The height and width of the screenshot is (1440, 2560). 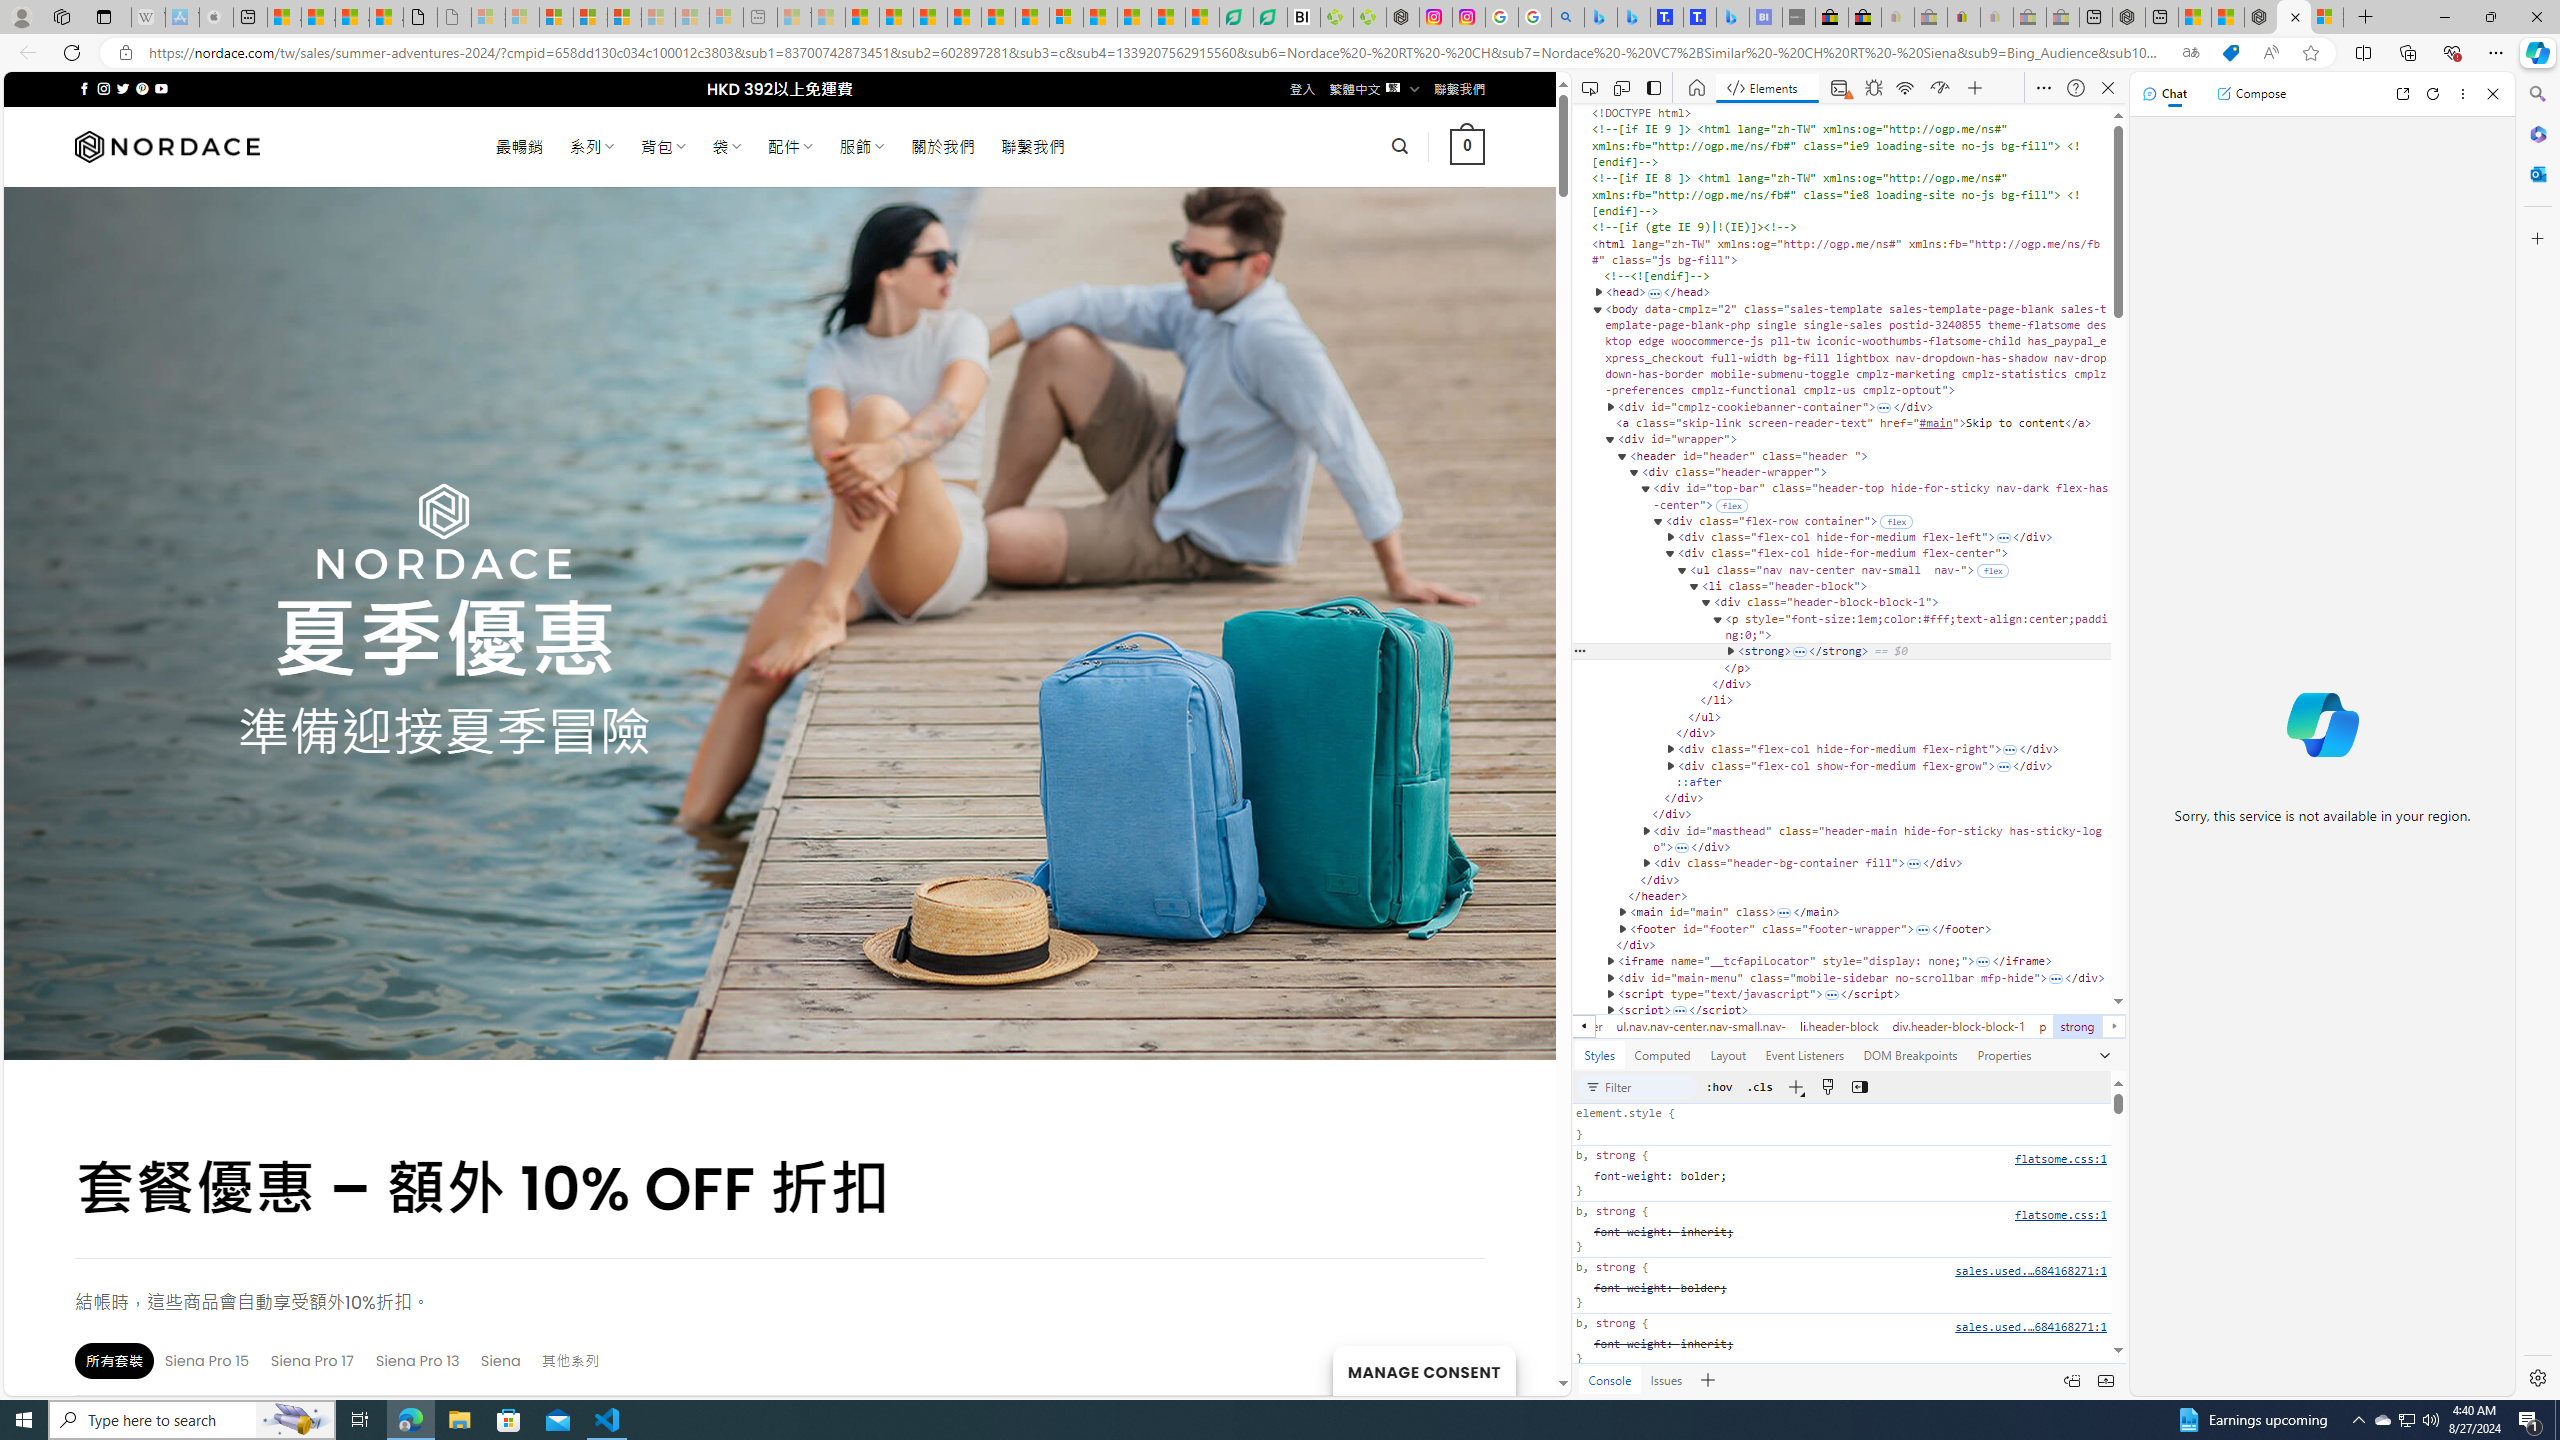 I want to click on Sign in to your Microsoft account, so click(x=2326, y=17).